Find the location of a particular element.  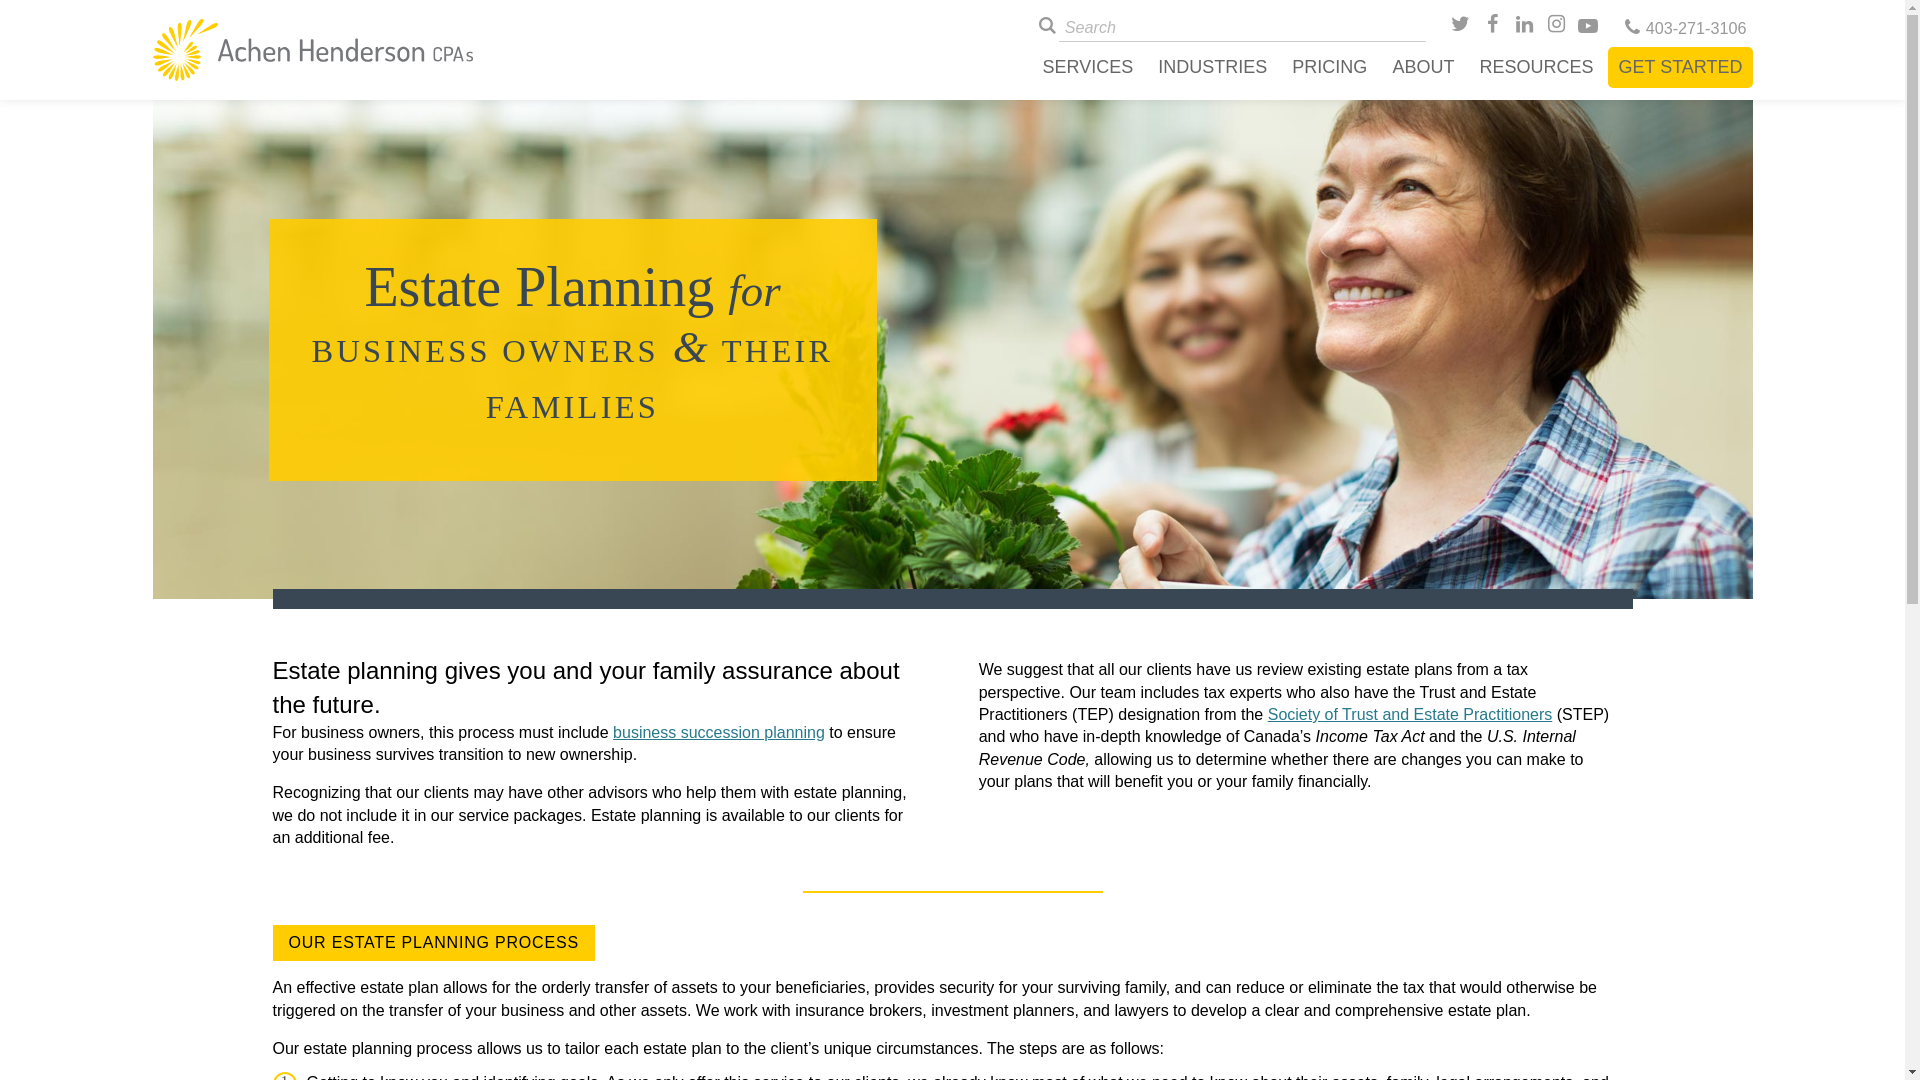

GET STARTED is located at coordinates (1680, 68).